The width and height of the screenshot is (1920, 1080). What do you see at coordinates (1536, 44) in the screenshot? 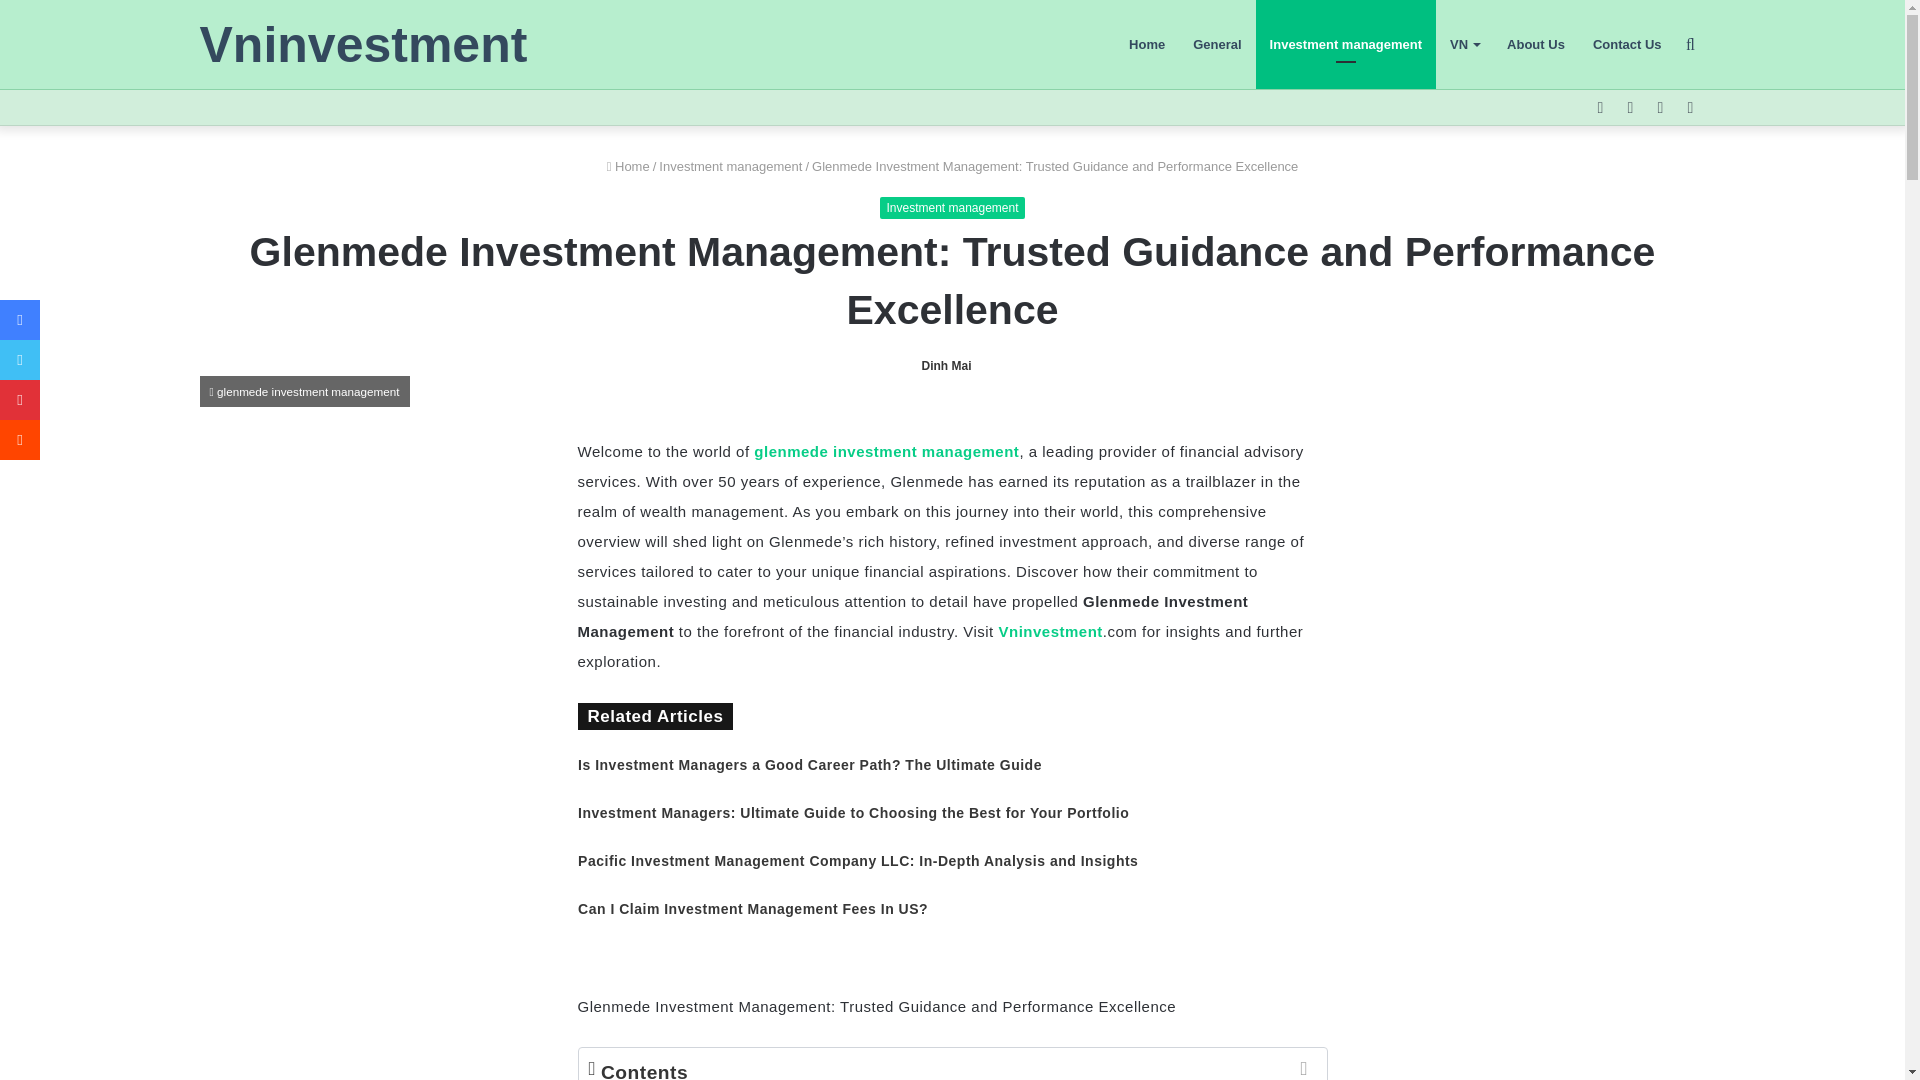
I see `About Us` at bounding box center [1536, 44].